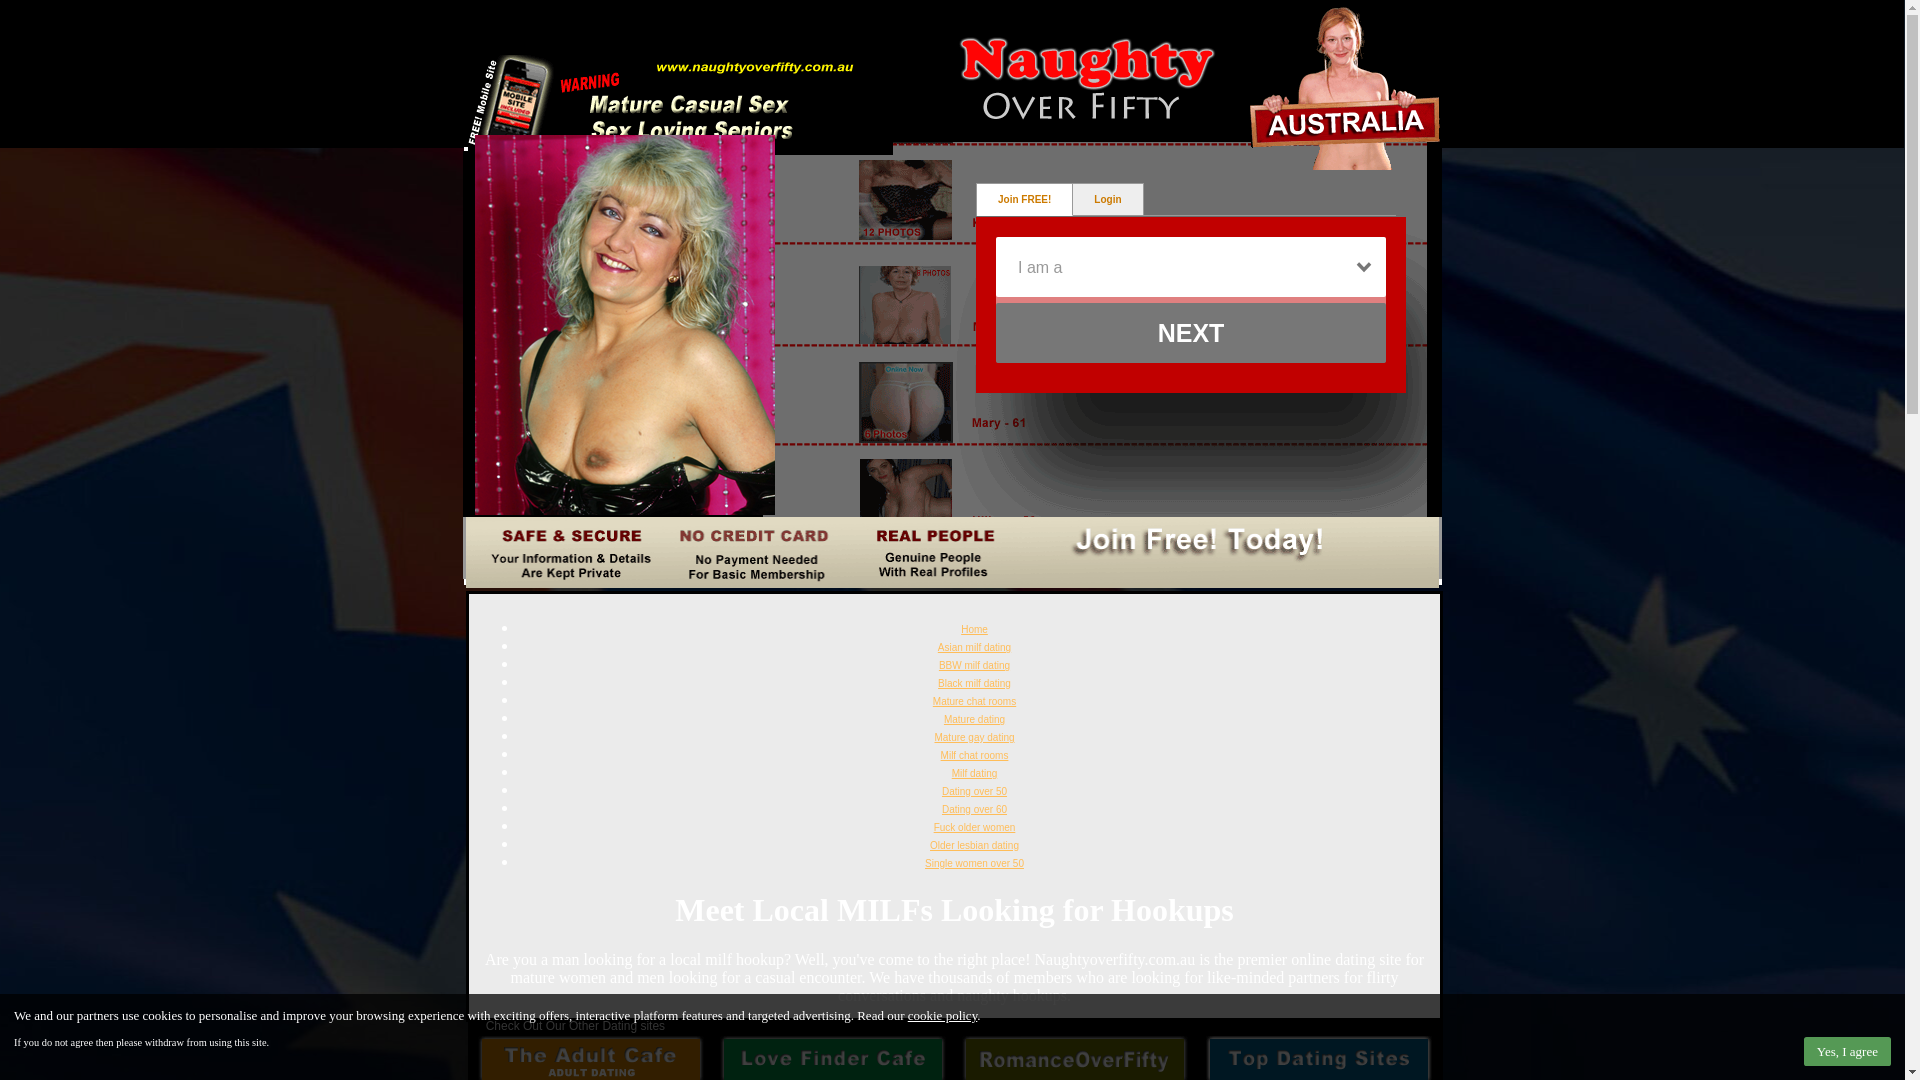 The width and height of the screenshot is (1920, 1080). I want to click on Home, so click(974, 628).